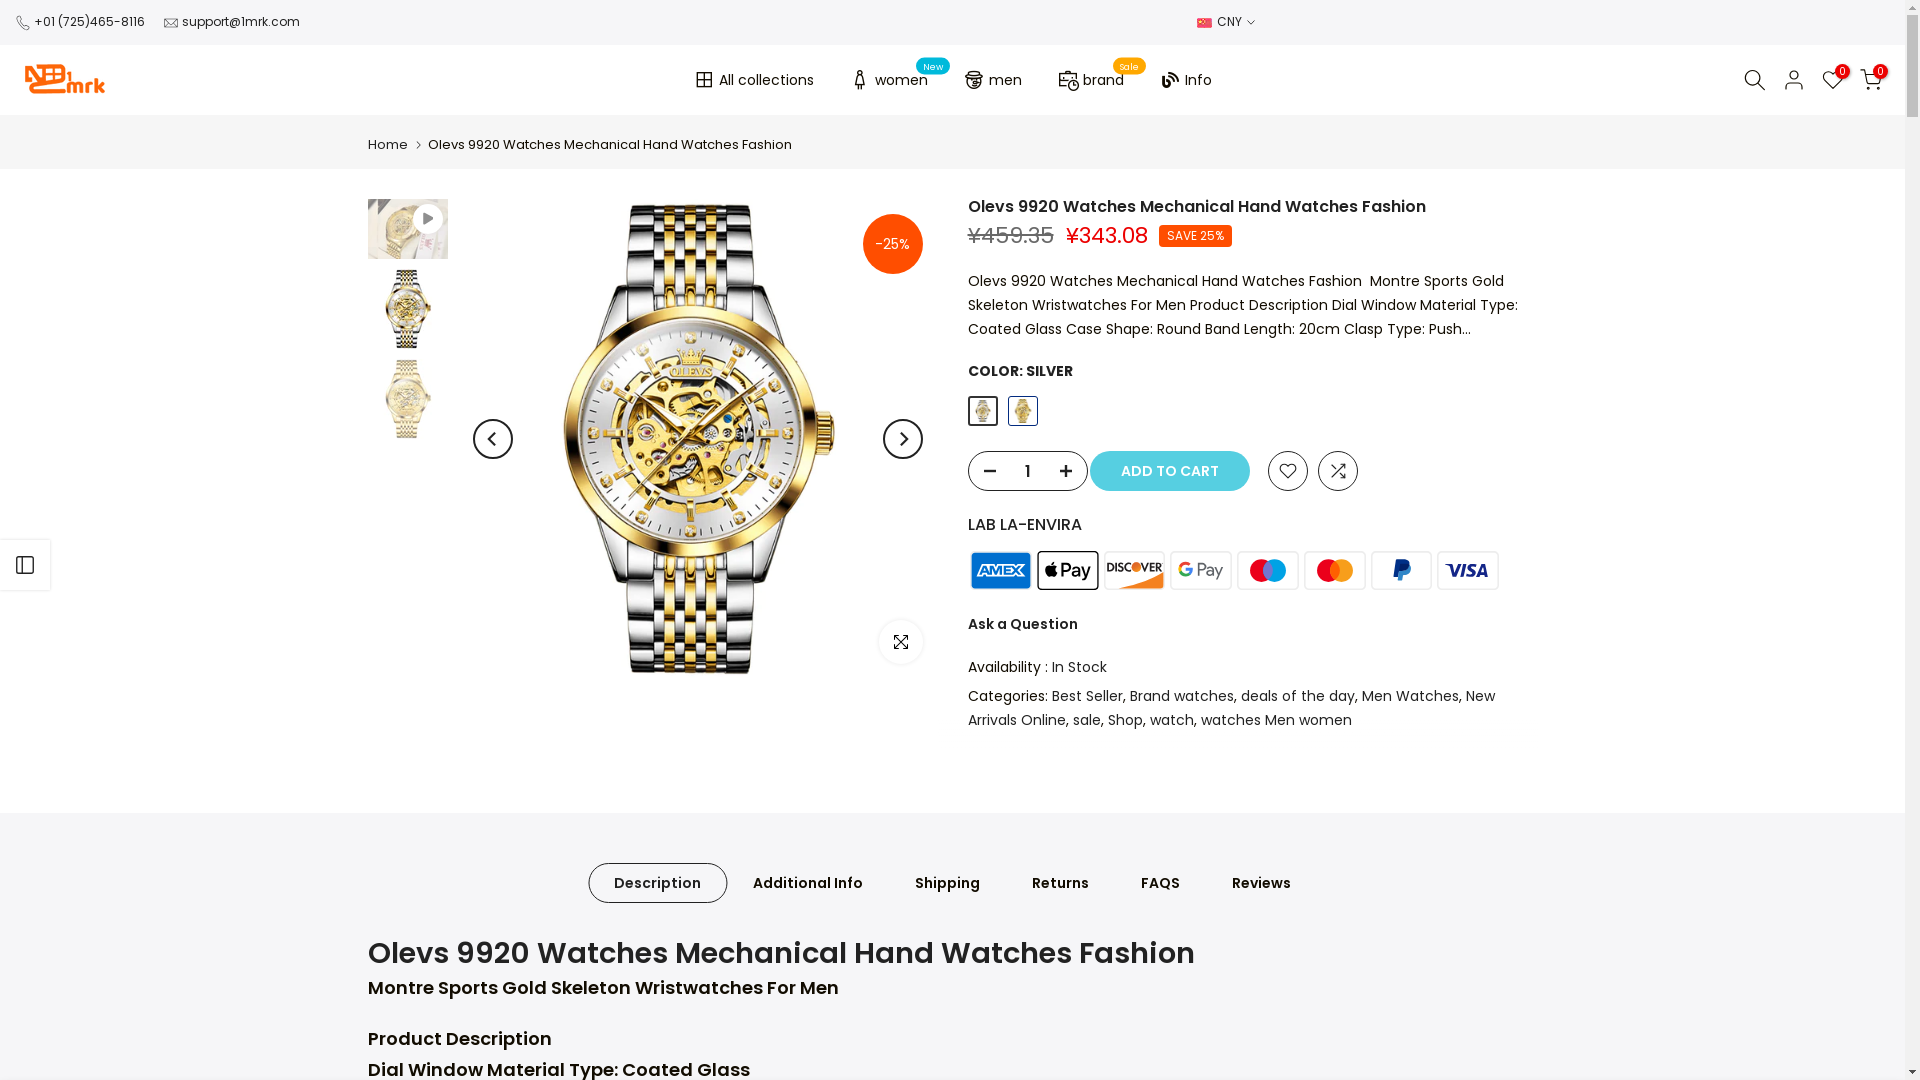 Image resolution: width=1920 pixels, height=1080 pixels. I want to click on USD, so click(1226, 22).